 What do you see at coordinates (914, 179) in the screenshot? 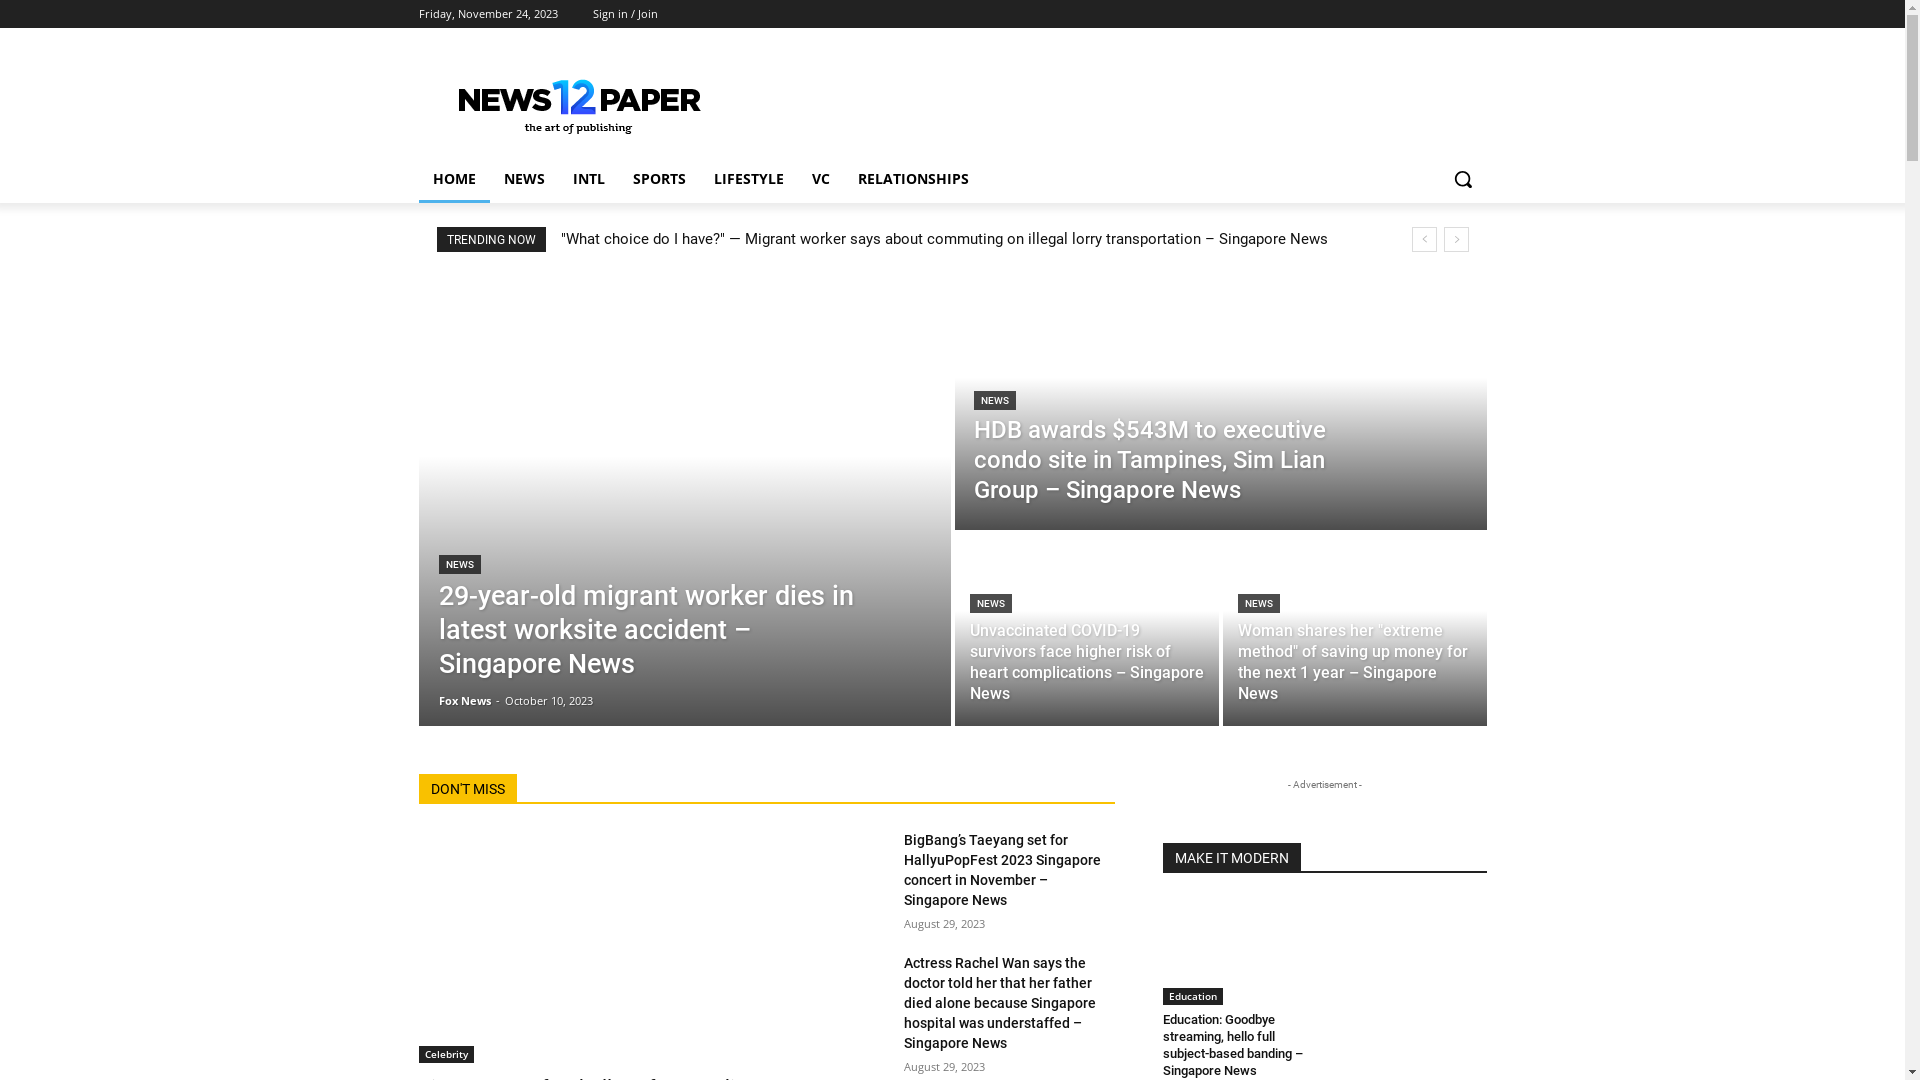
I see `RELATIONSHIPS` at bounding box center [914, 179].